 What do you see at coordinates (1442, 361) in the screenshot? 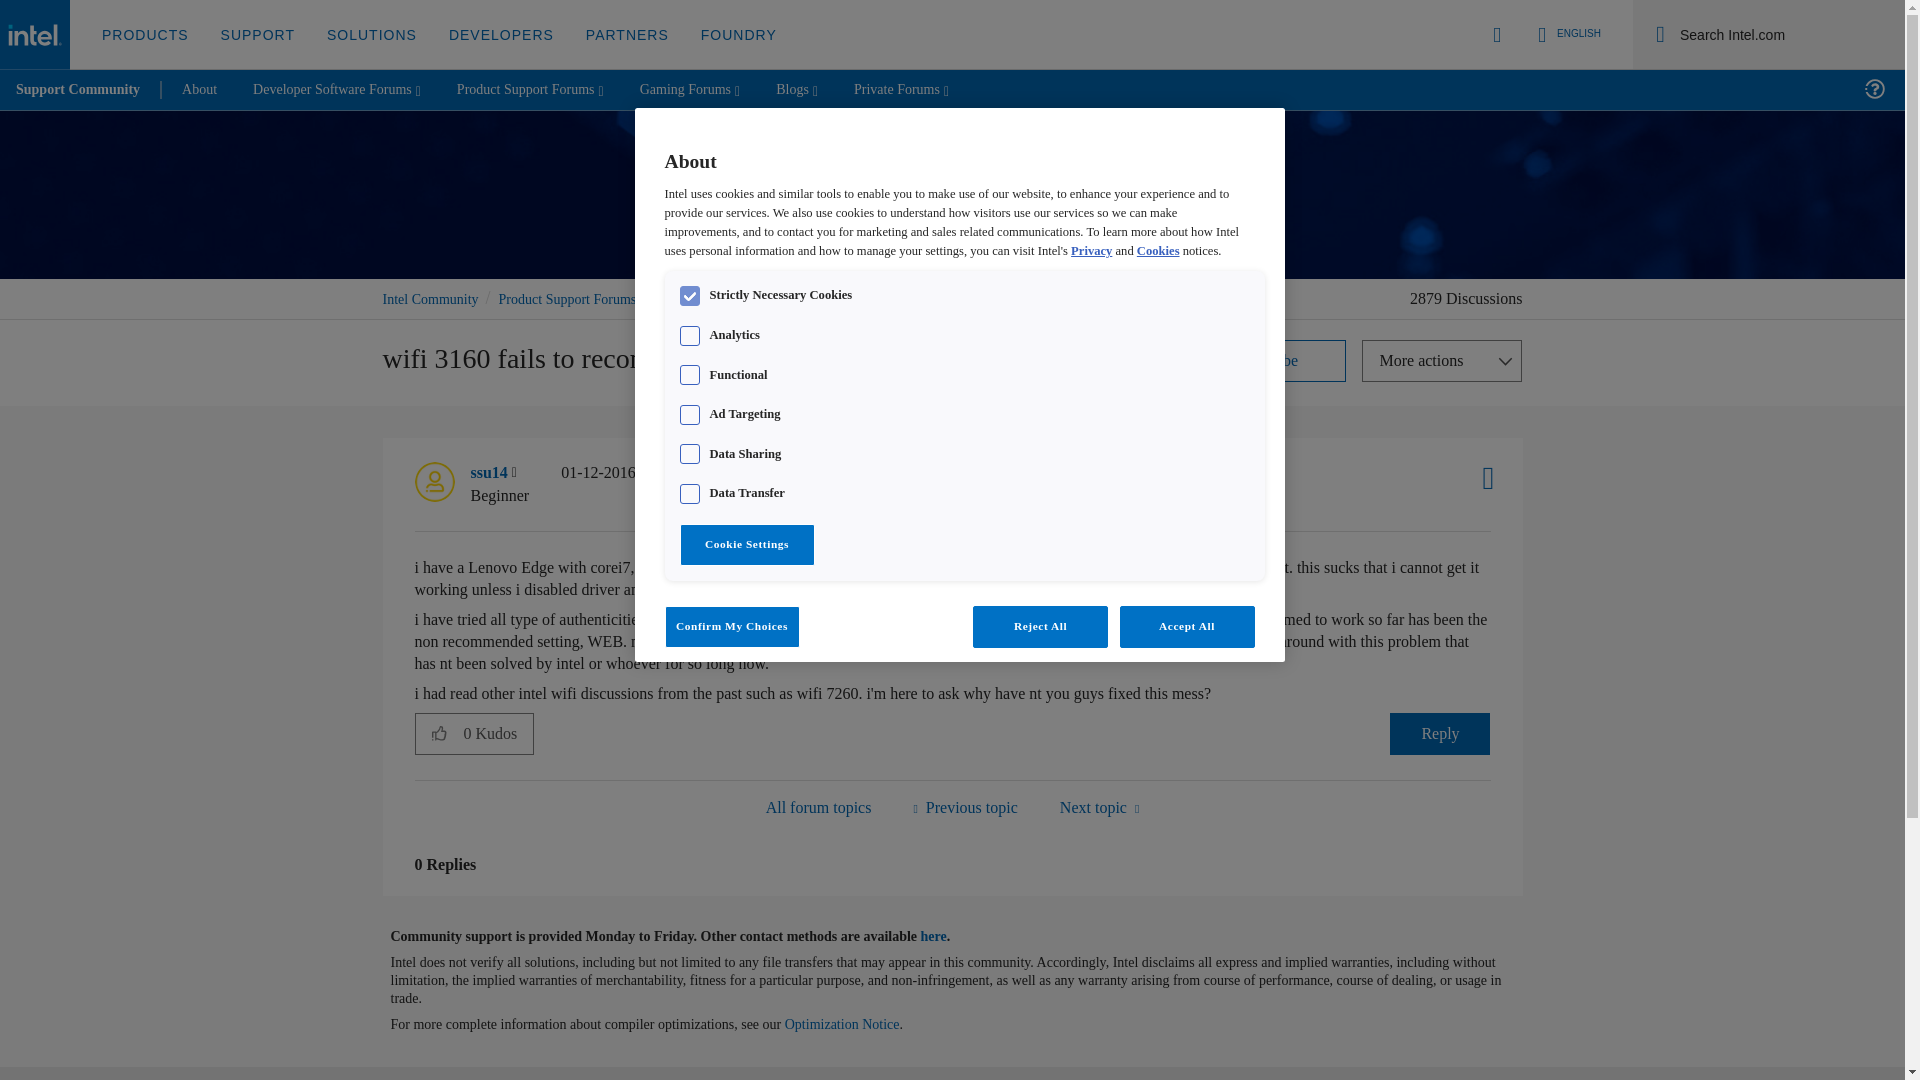
I see `Show option menu` at bounding box center [1442, 361].